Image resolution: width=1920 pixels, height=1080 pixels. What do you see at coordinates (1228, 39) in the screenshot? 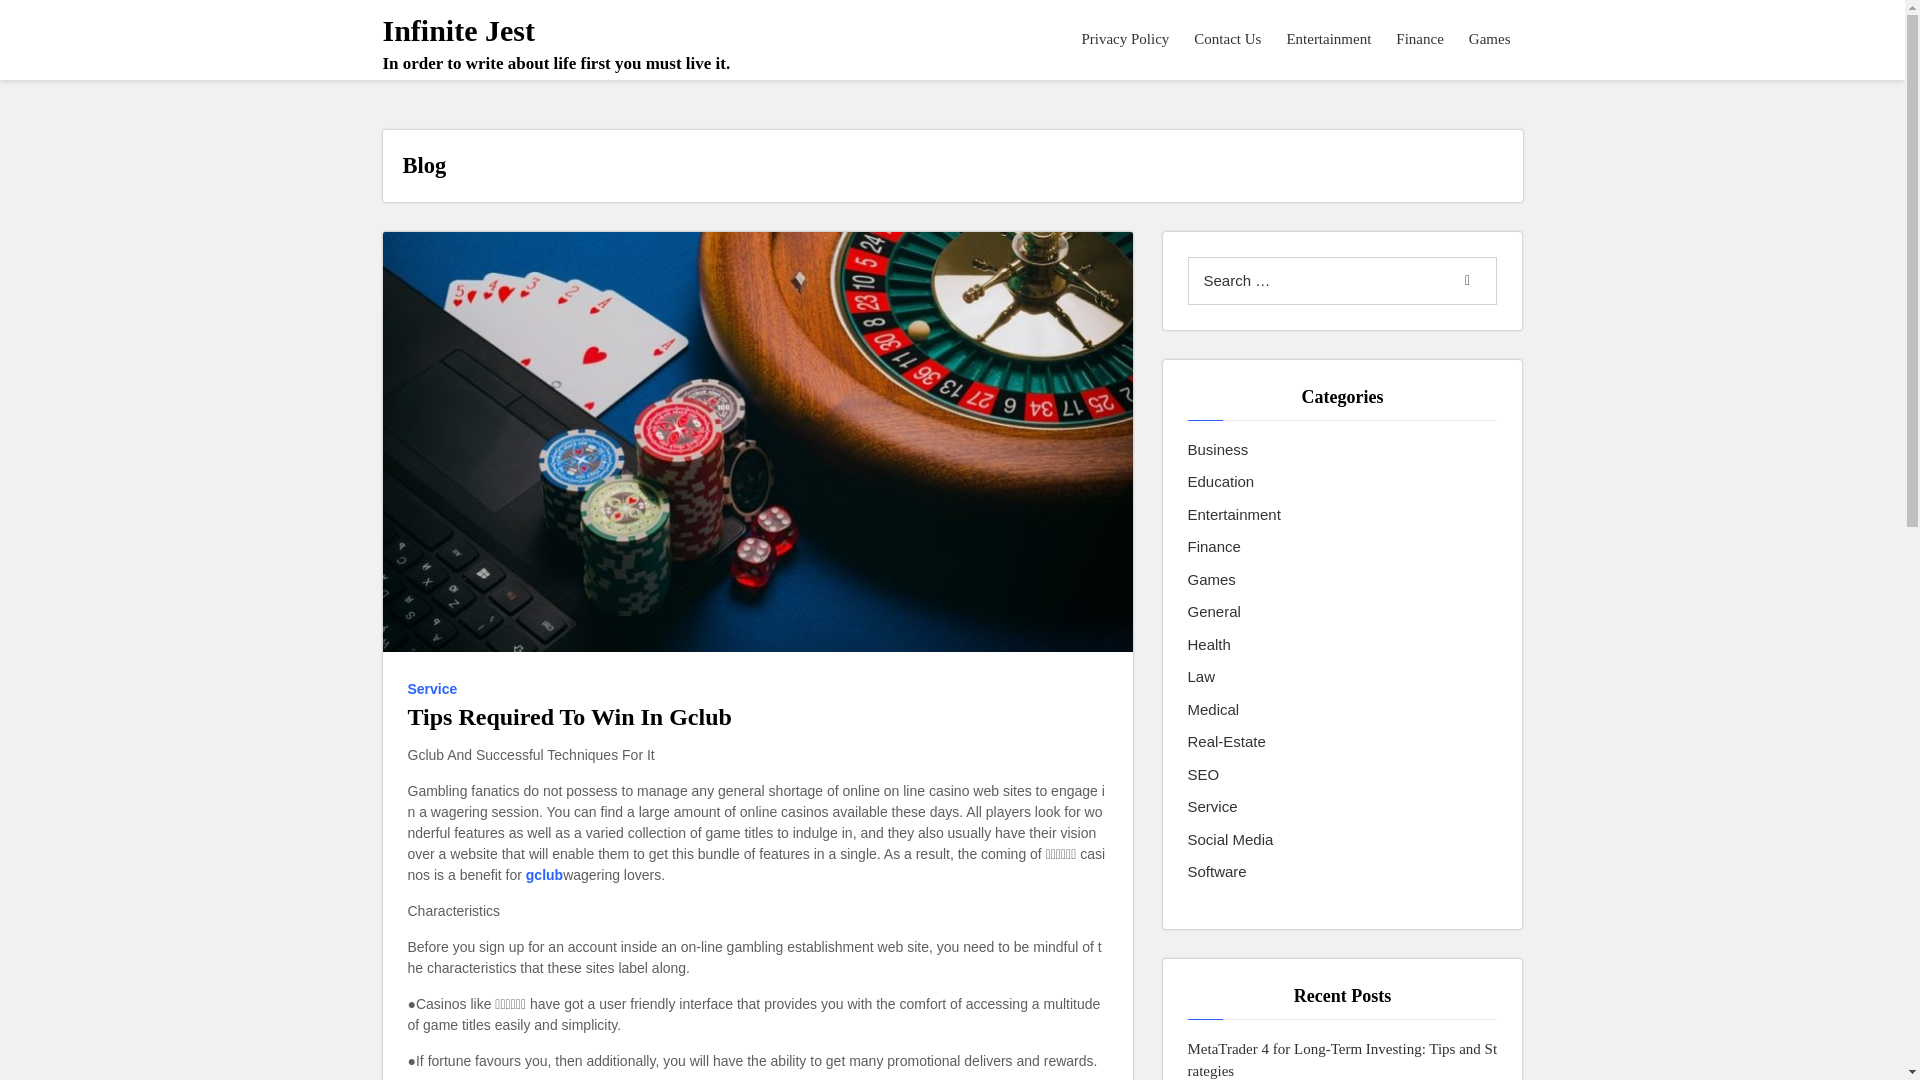
I see `Contact Us` at bounding box center [1228, 39].